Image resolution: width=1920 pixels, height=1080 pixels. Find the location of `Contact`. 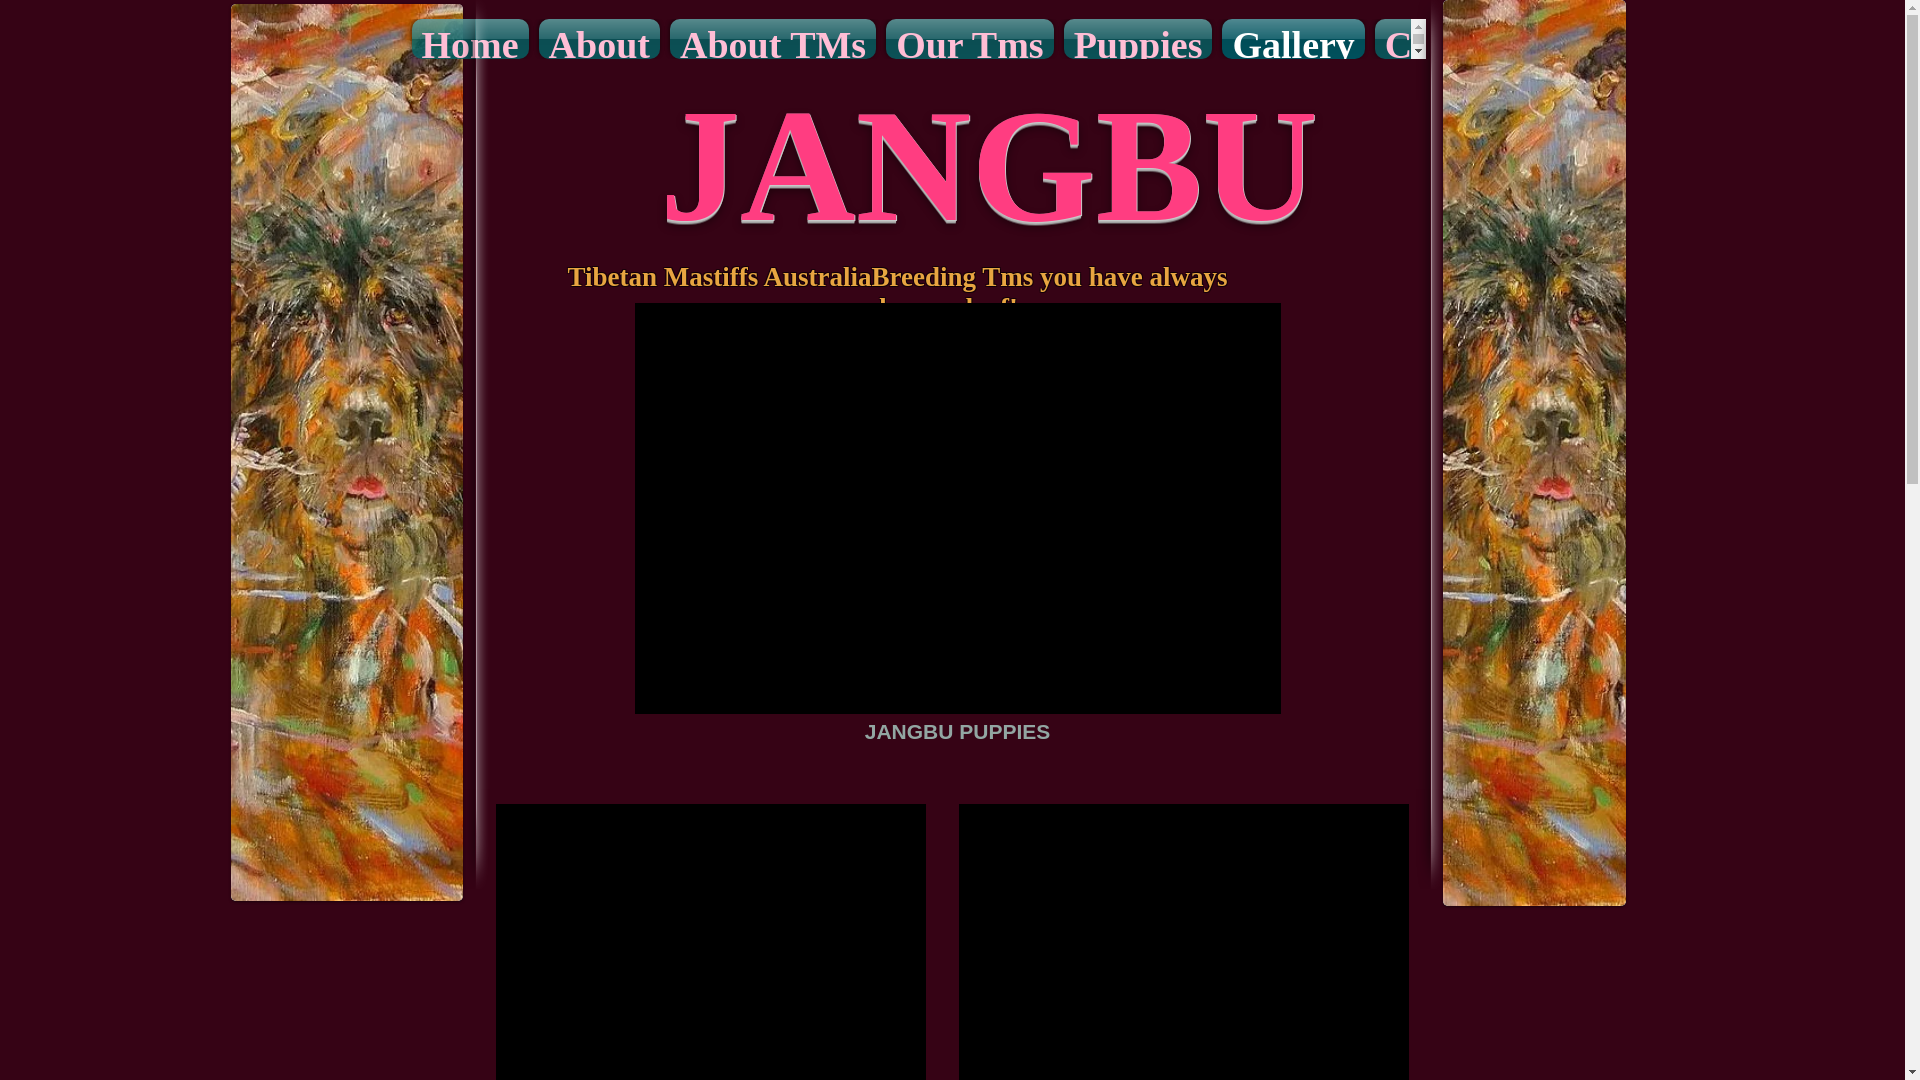

Contact is located at coordinates (1447, 39).